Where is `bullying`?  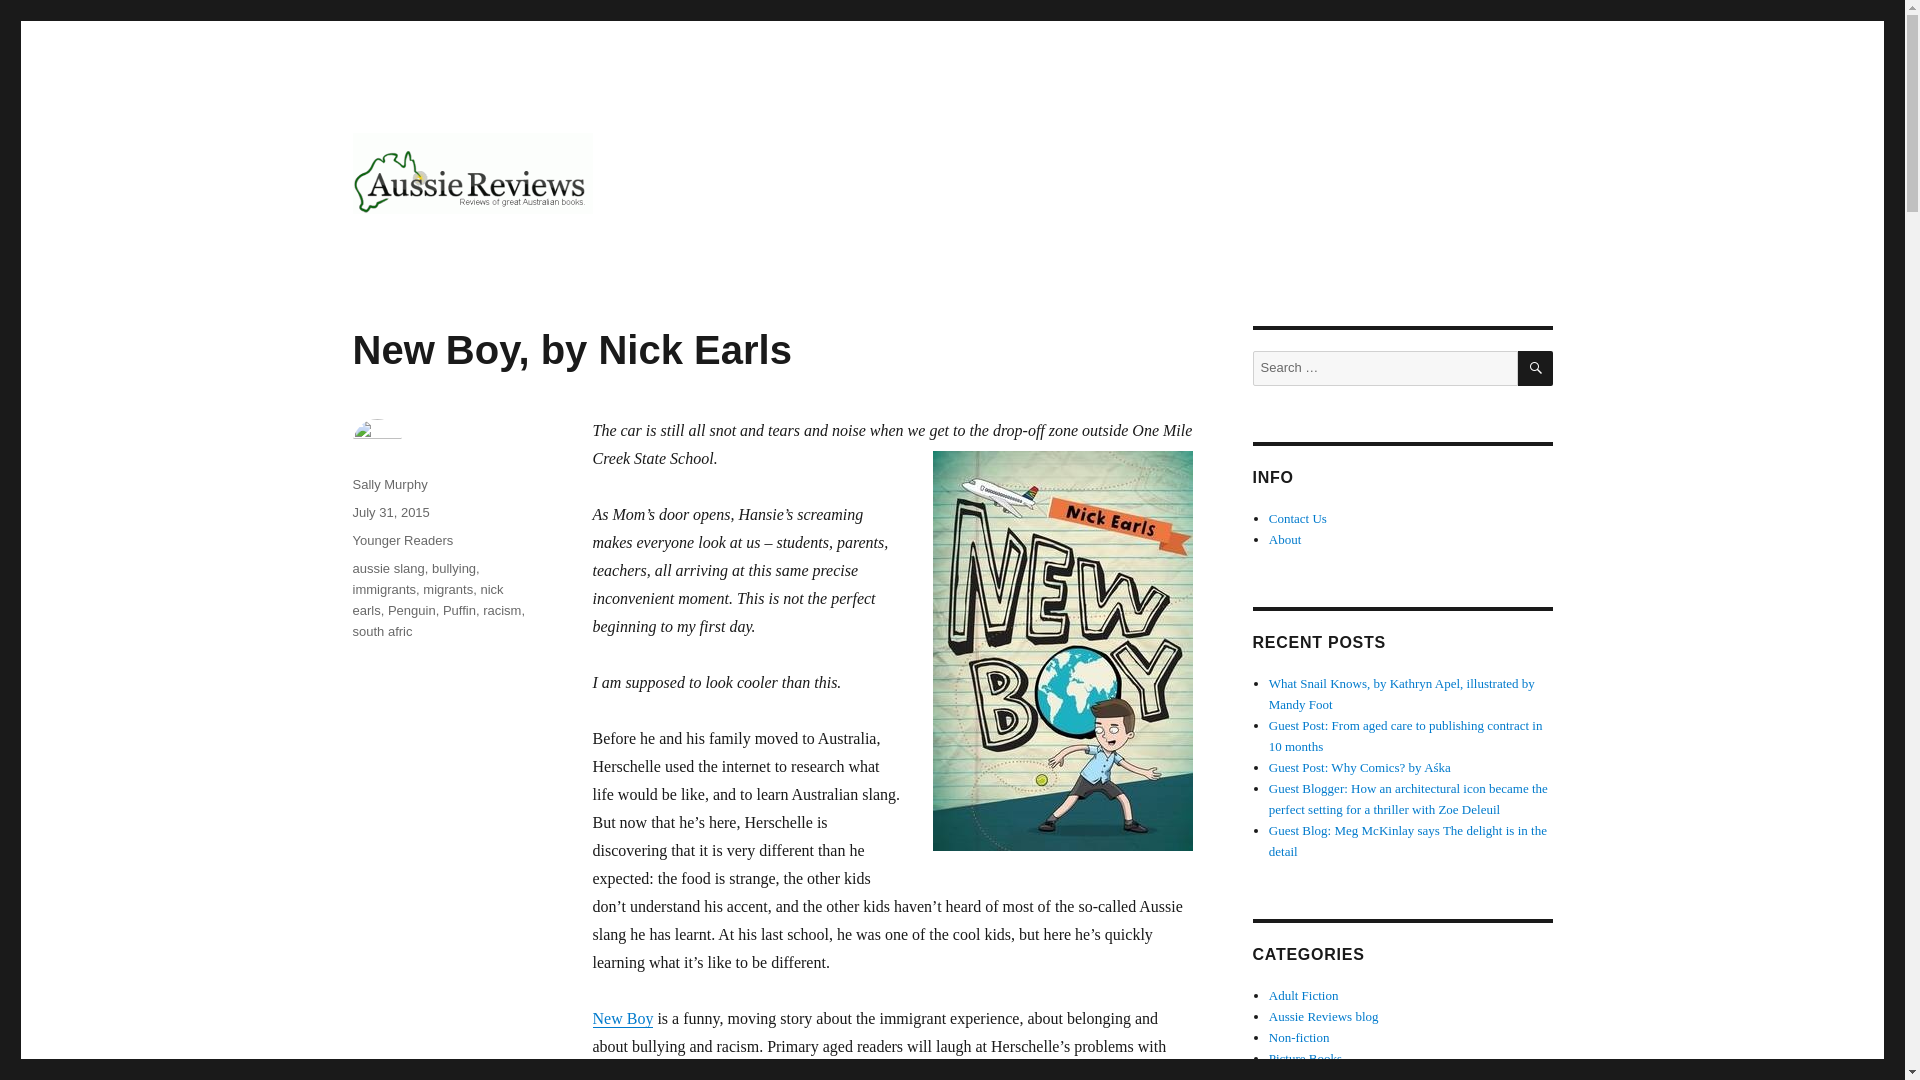
bullying is located at coordinates (454, 568).